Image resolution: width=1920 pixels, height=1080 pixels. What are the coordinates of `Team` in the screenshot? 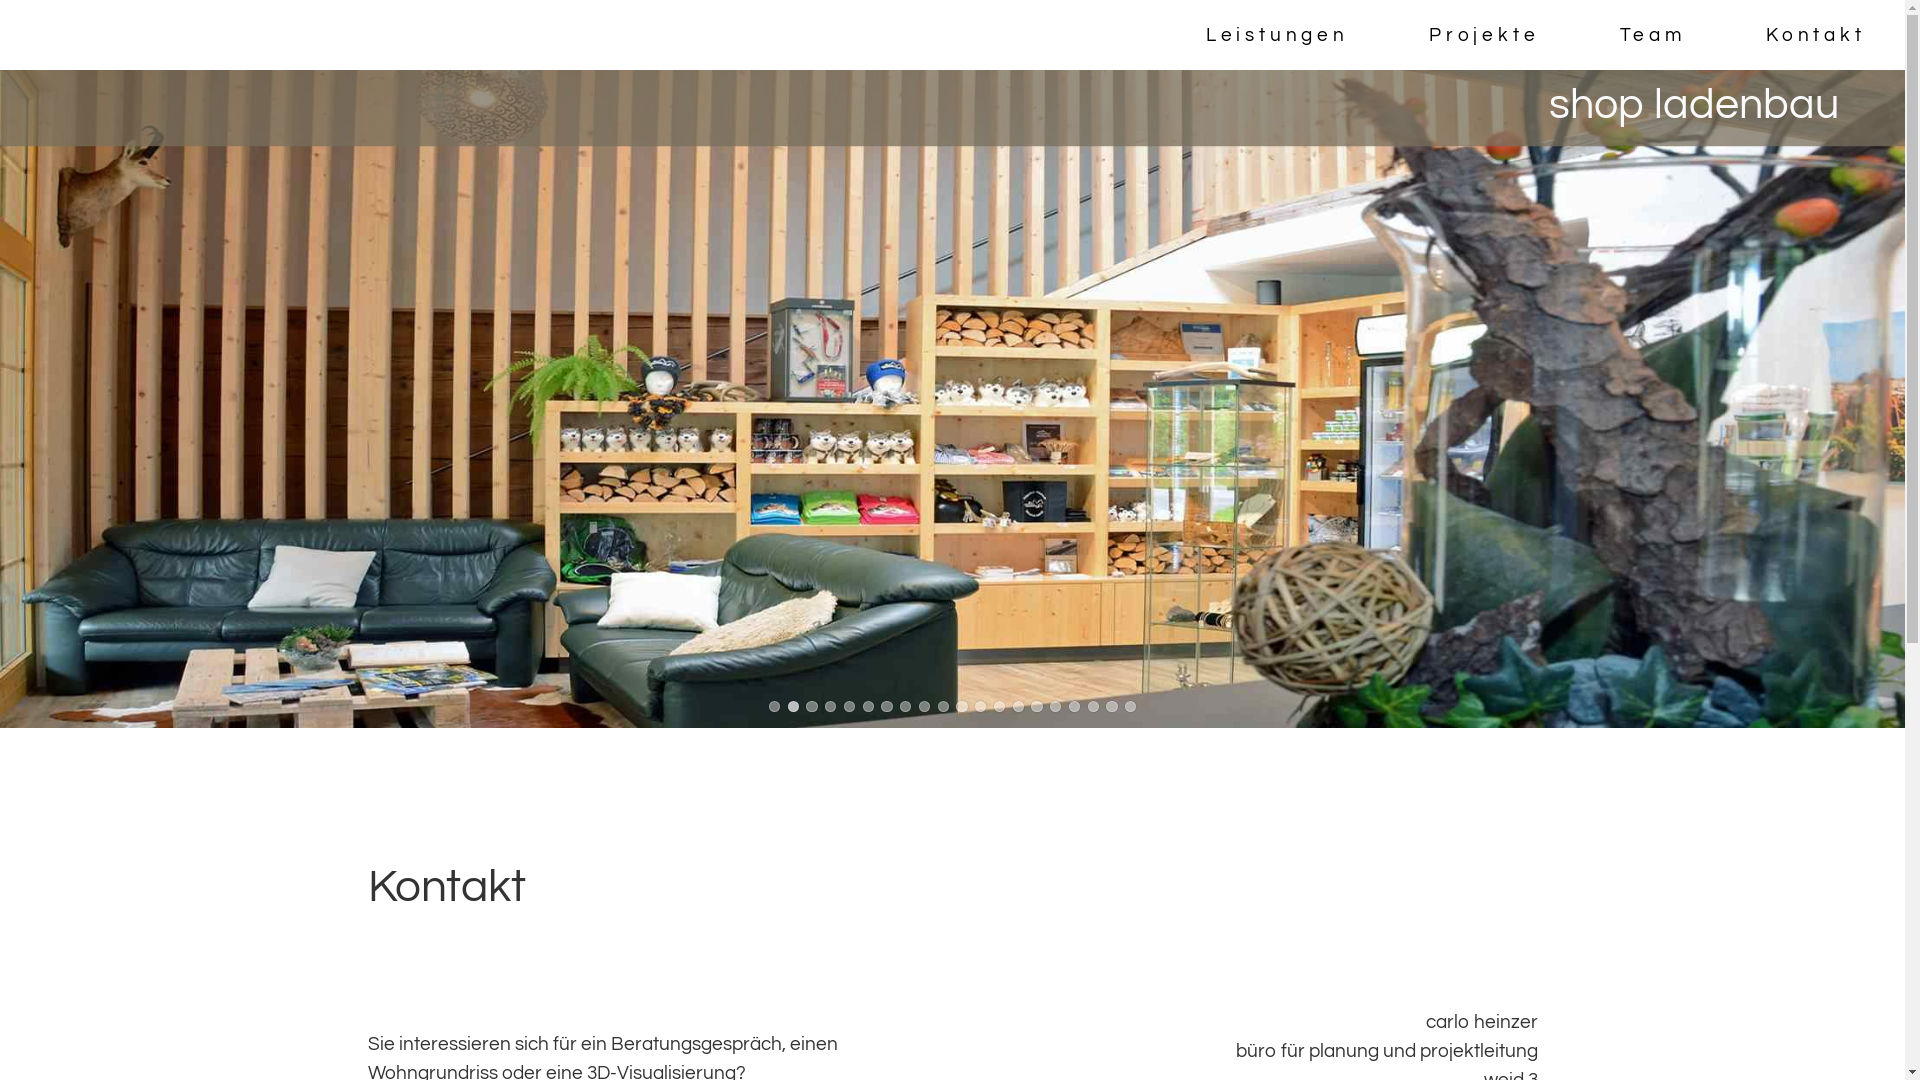 It's located at (1652, 35).